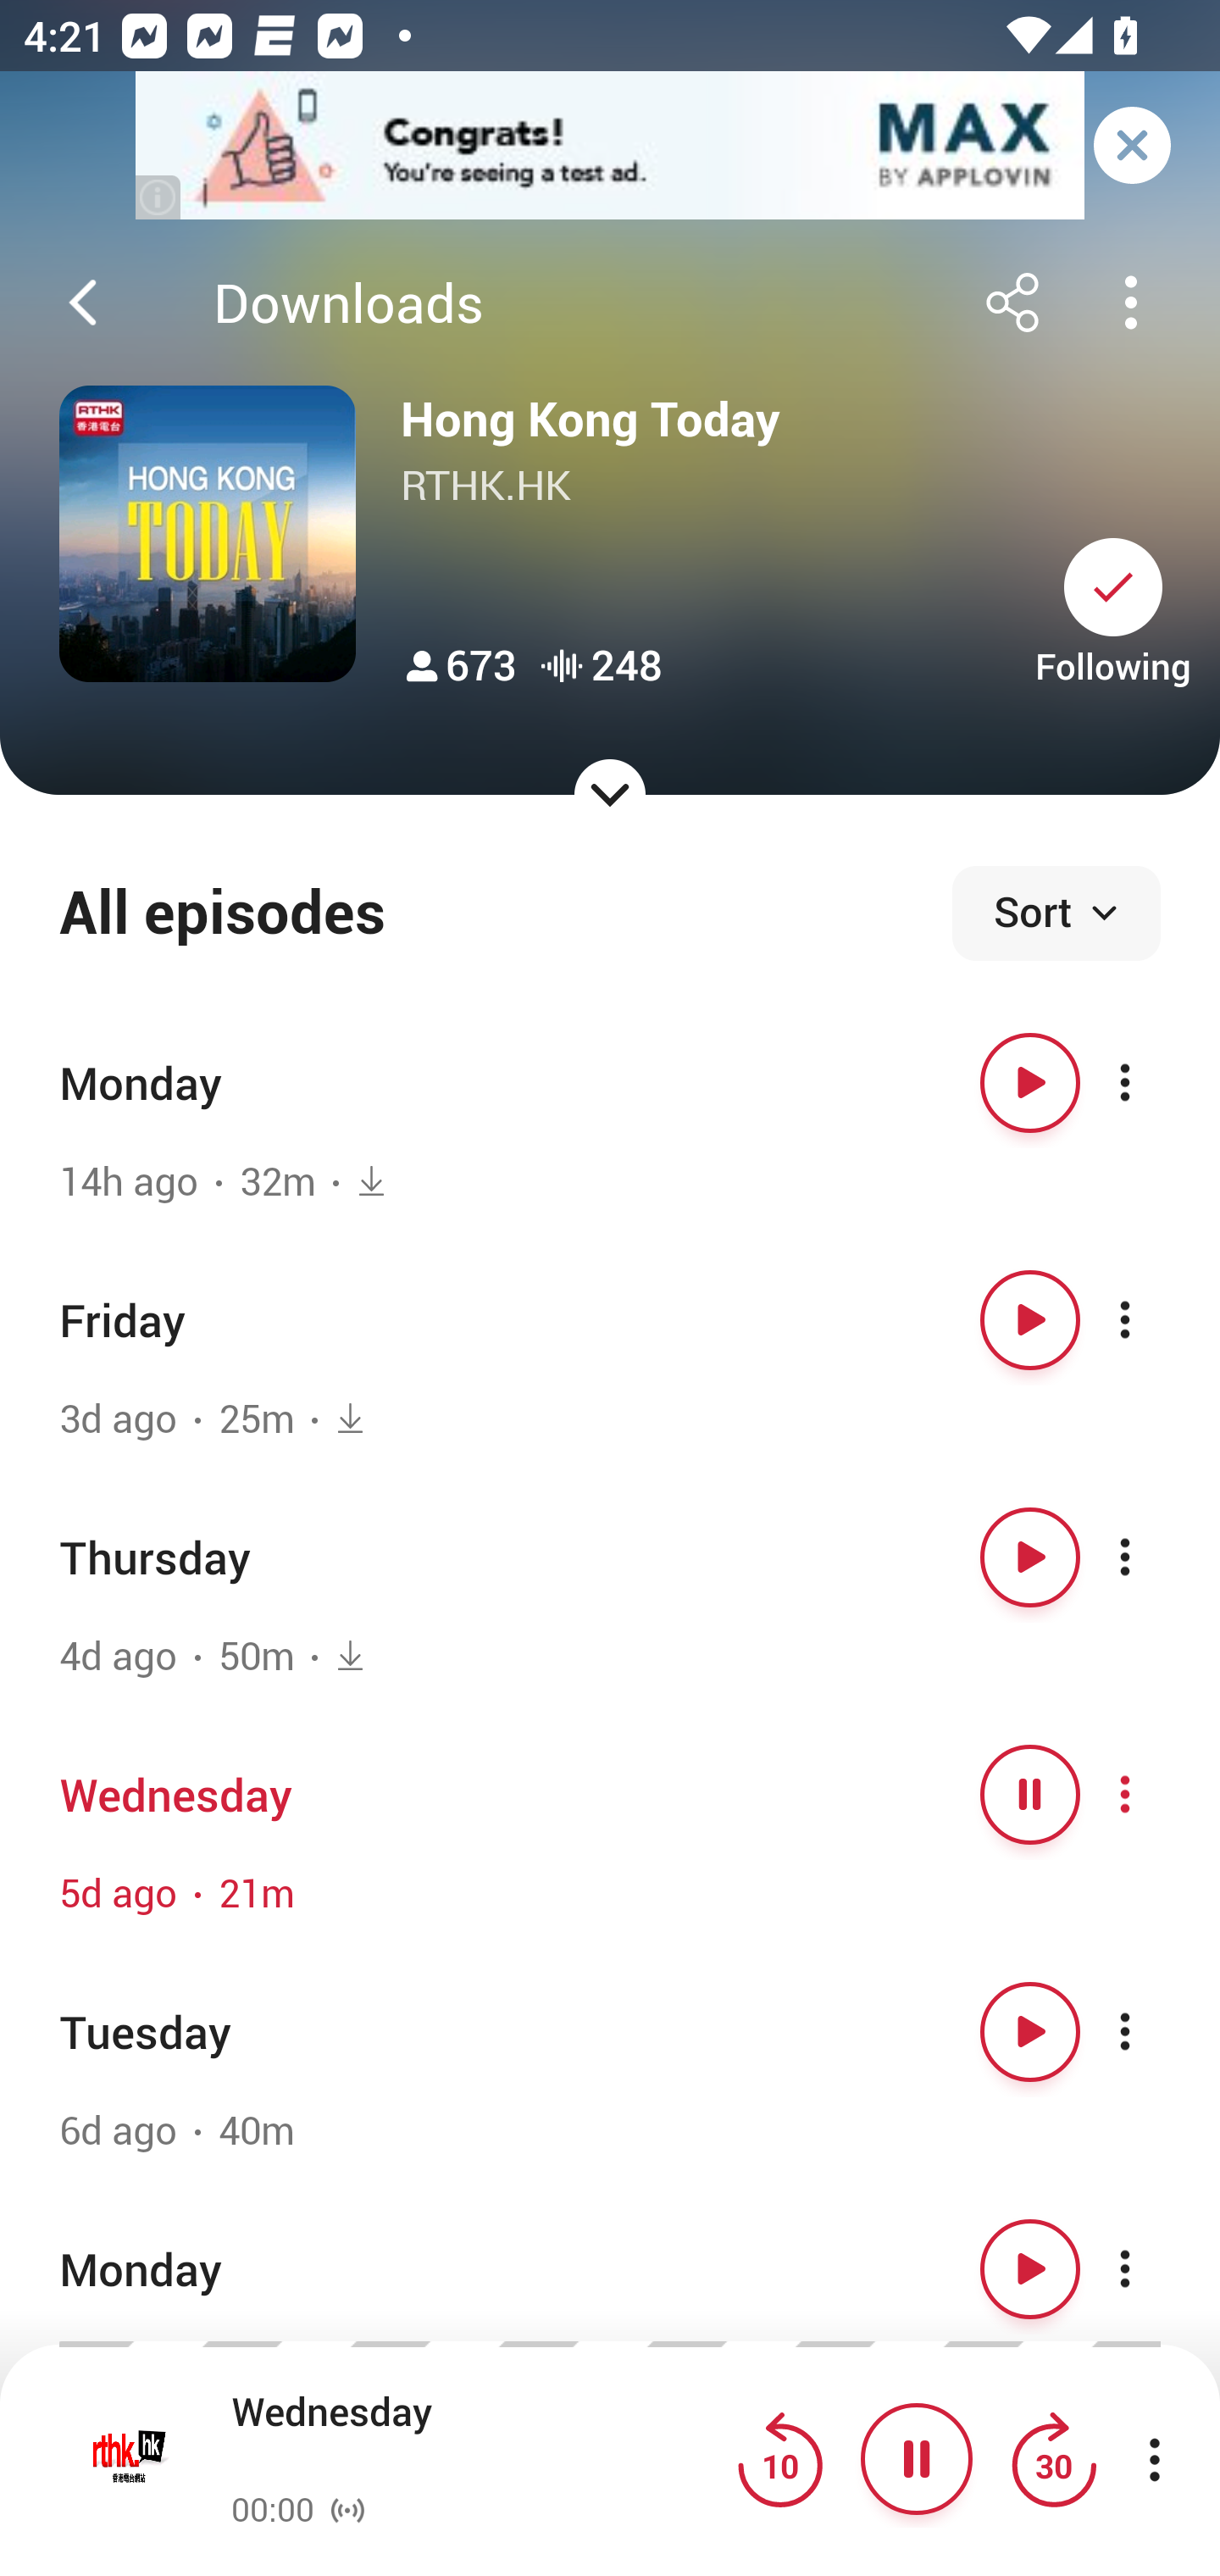  I want to click on Play button, so click(1030, 1557).